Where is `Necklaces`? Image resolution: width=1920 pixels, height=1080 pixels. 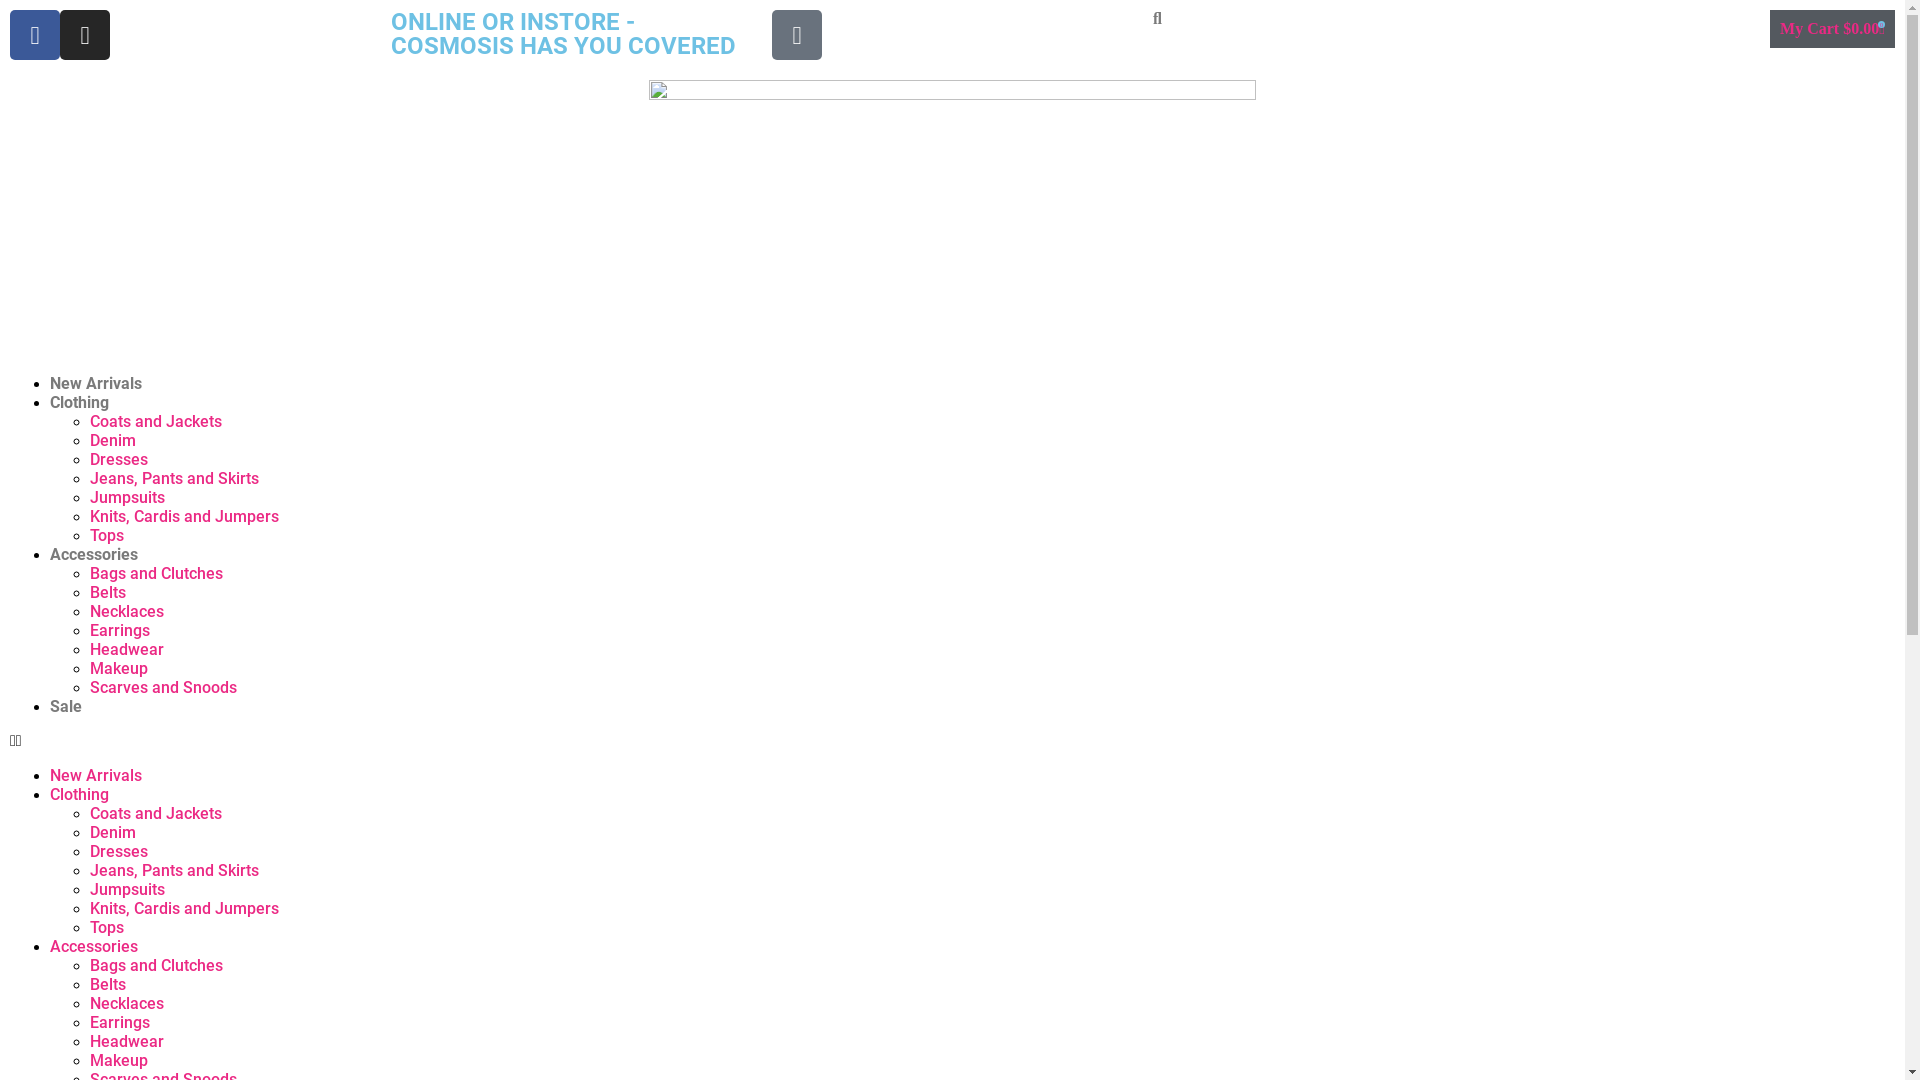
Necklaces is located at coordinates (127, 1004).